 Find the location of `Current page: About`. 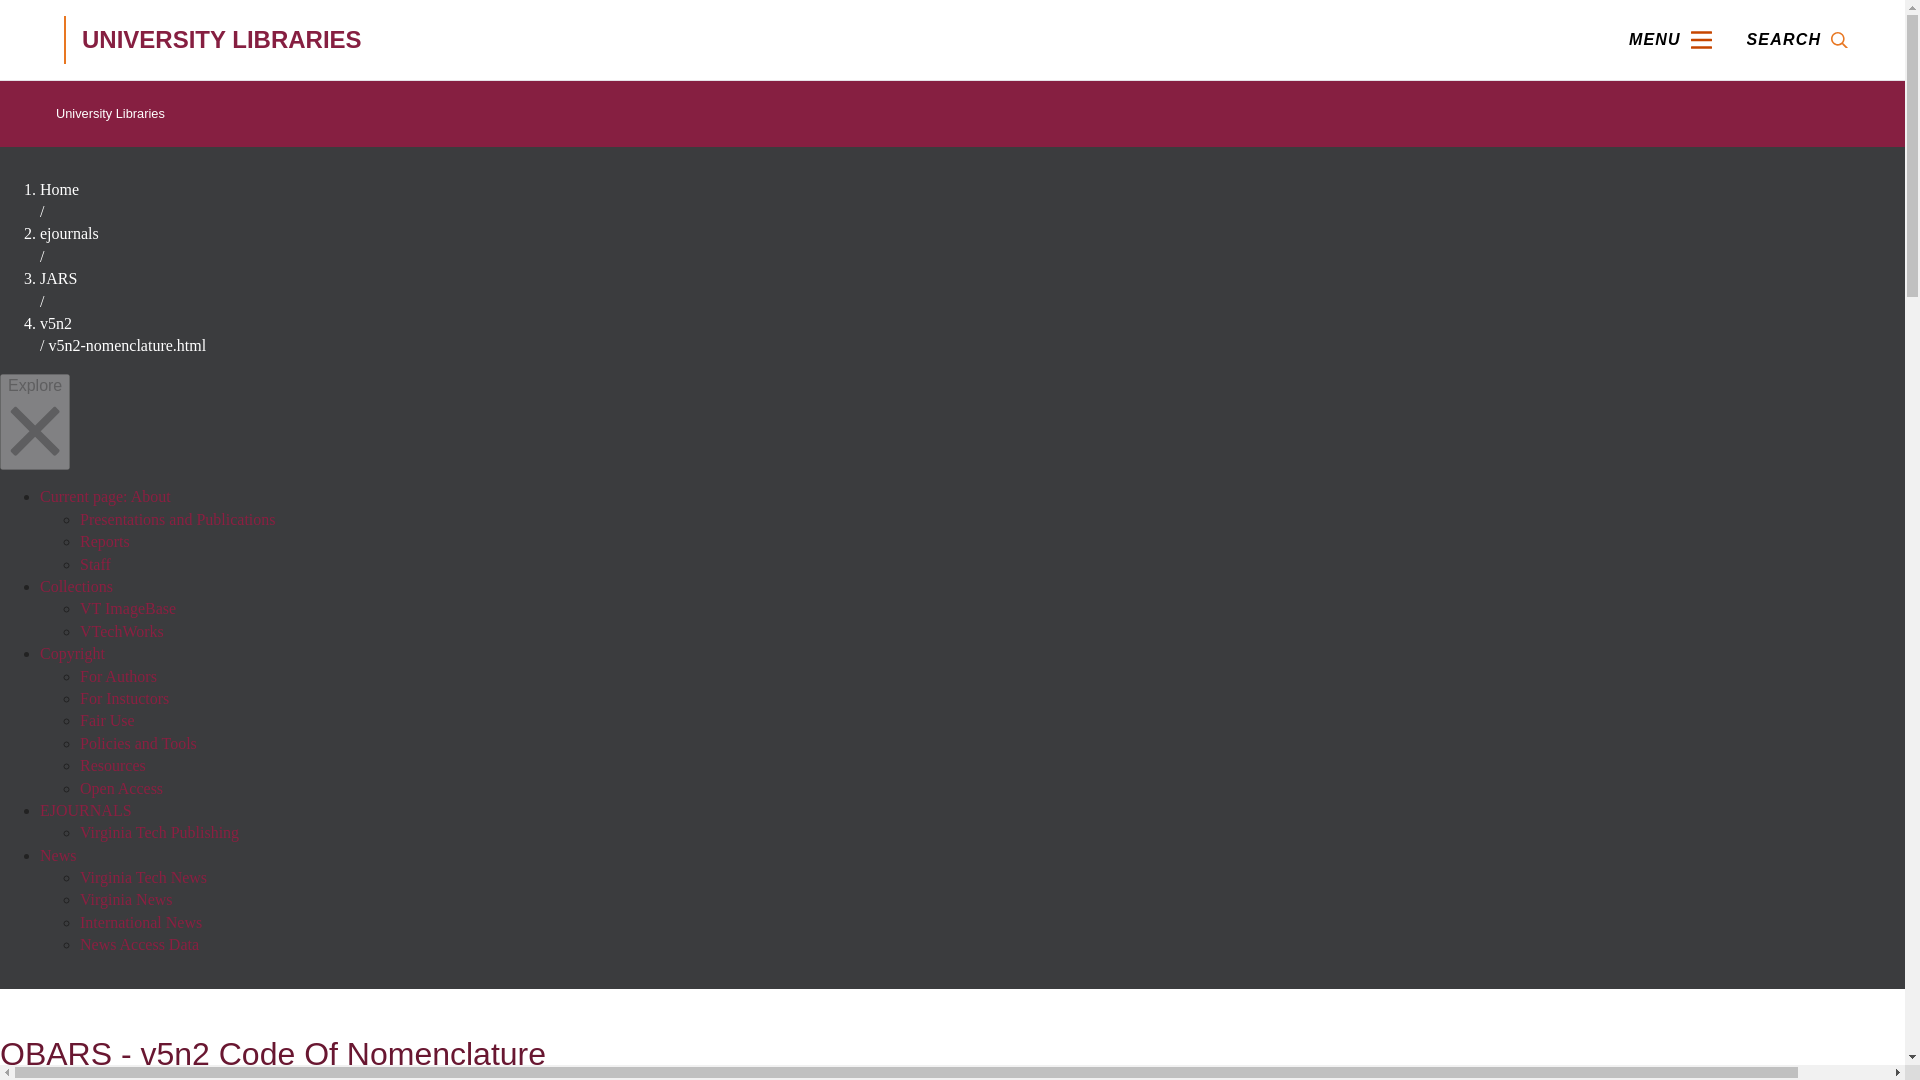

Current page: About is located at coordinates (105, 496).